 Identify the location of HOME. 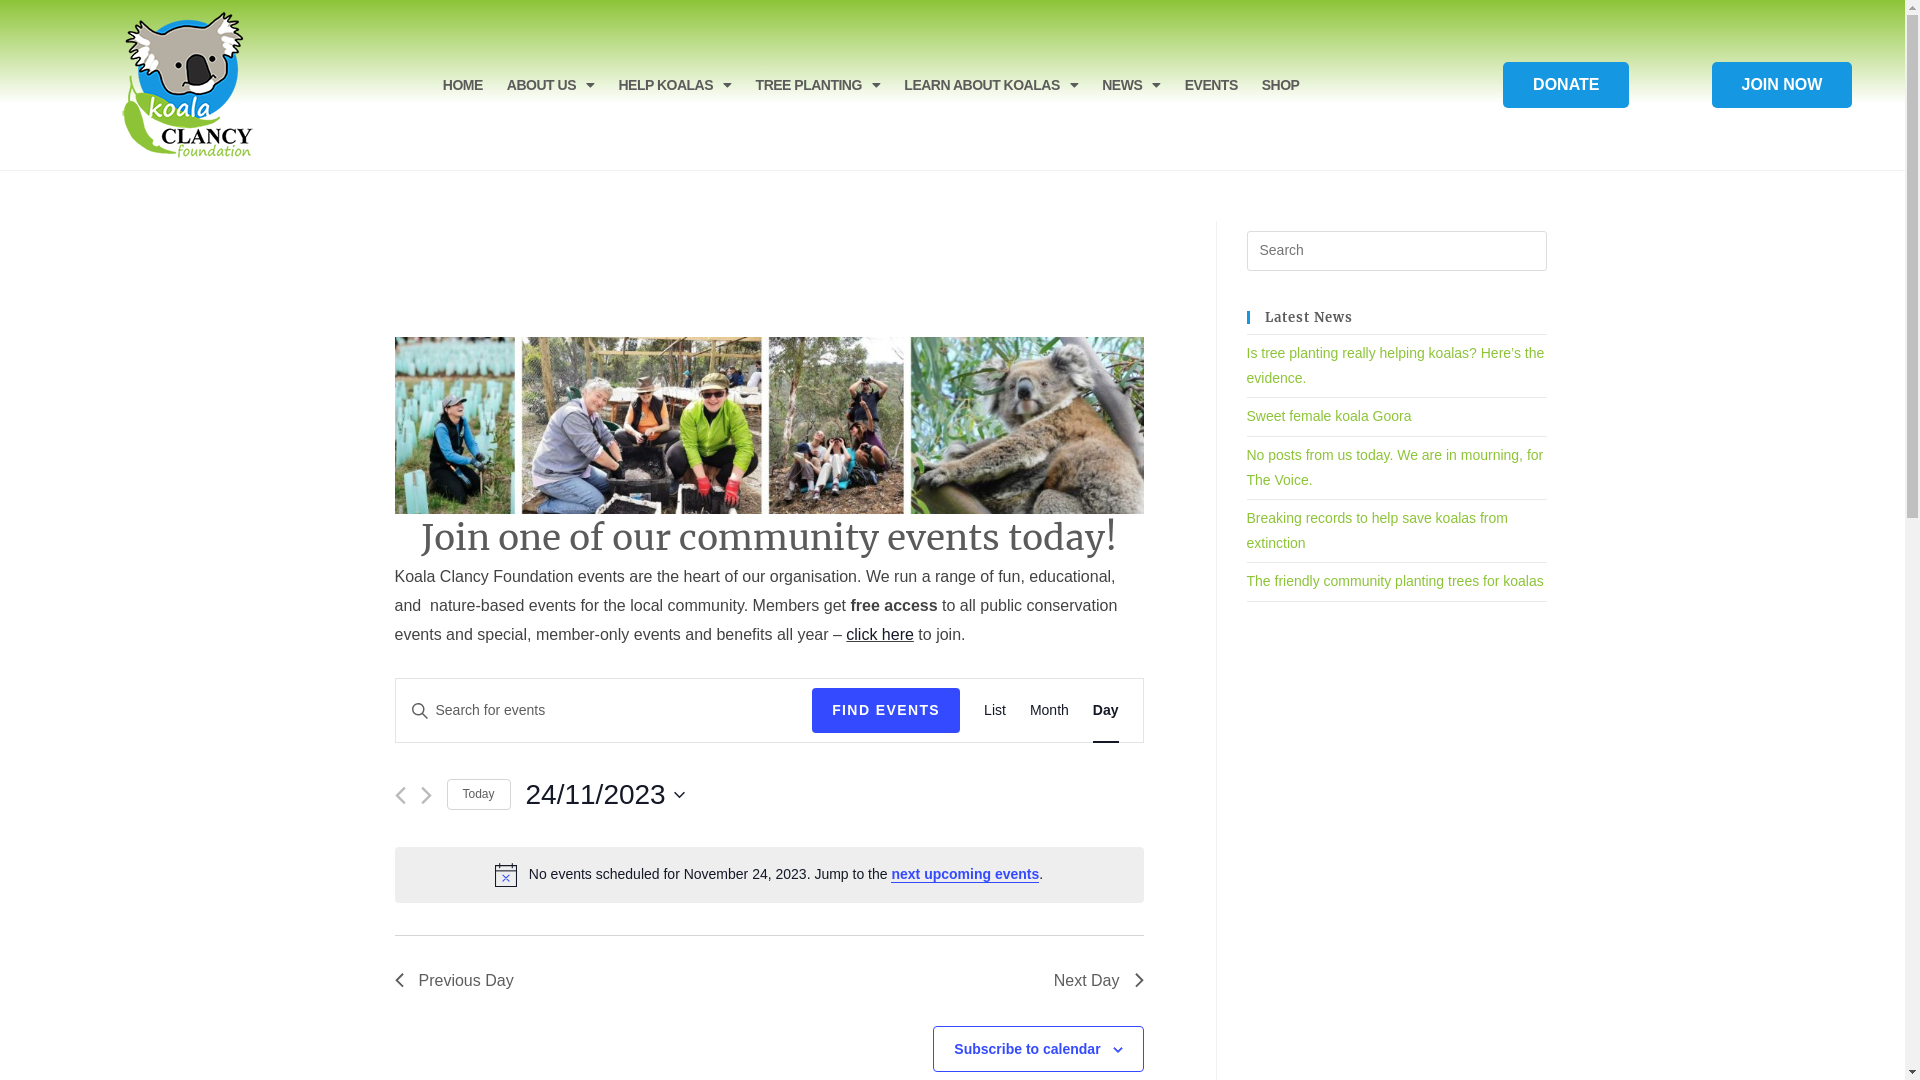
(463, 85).